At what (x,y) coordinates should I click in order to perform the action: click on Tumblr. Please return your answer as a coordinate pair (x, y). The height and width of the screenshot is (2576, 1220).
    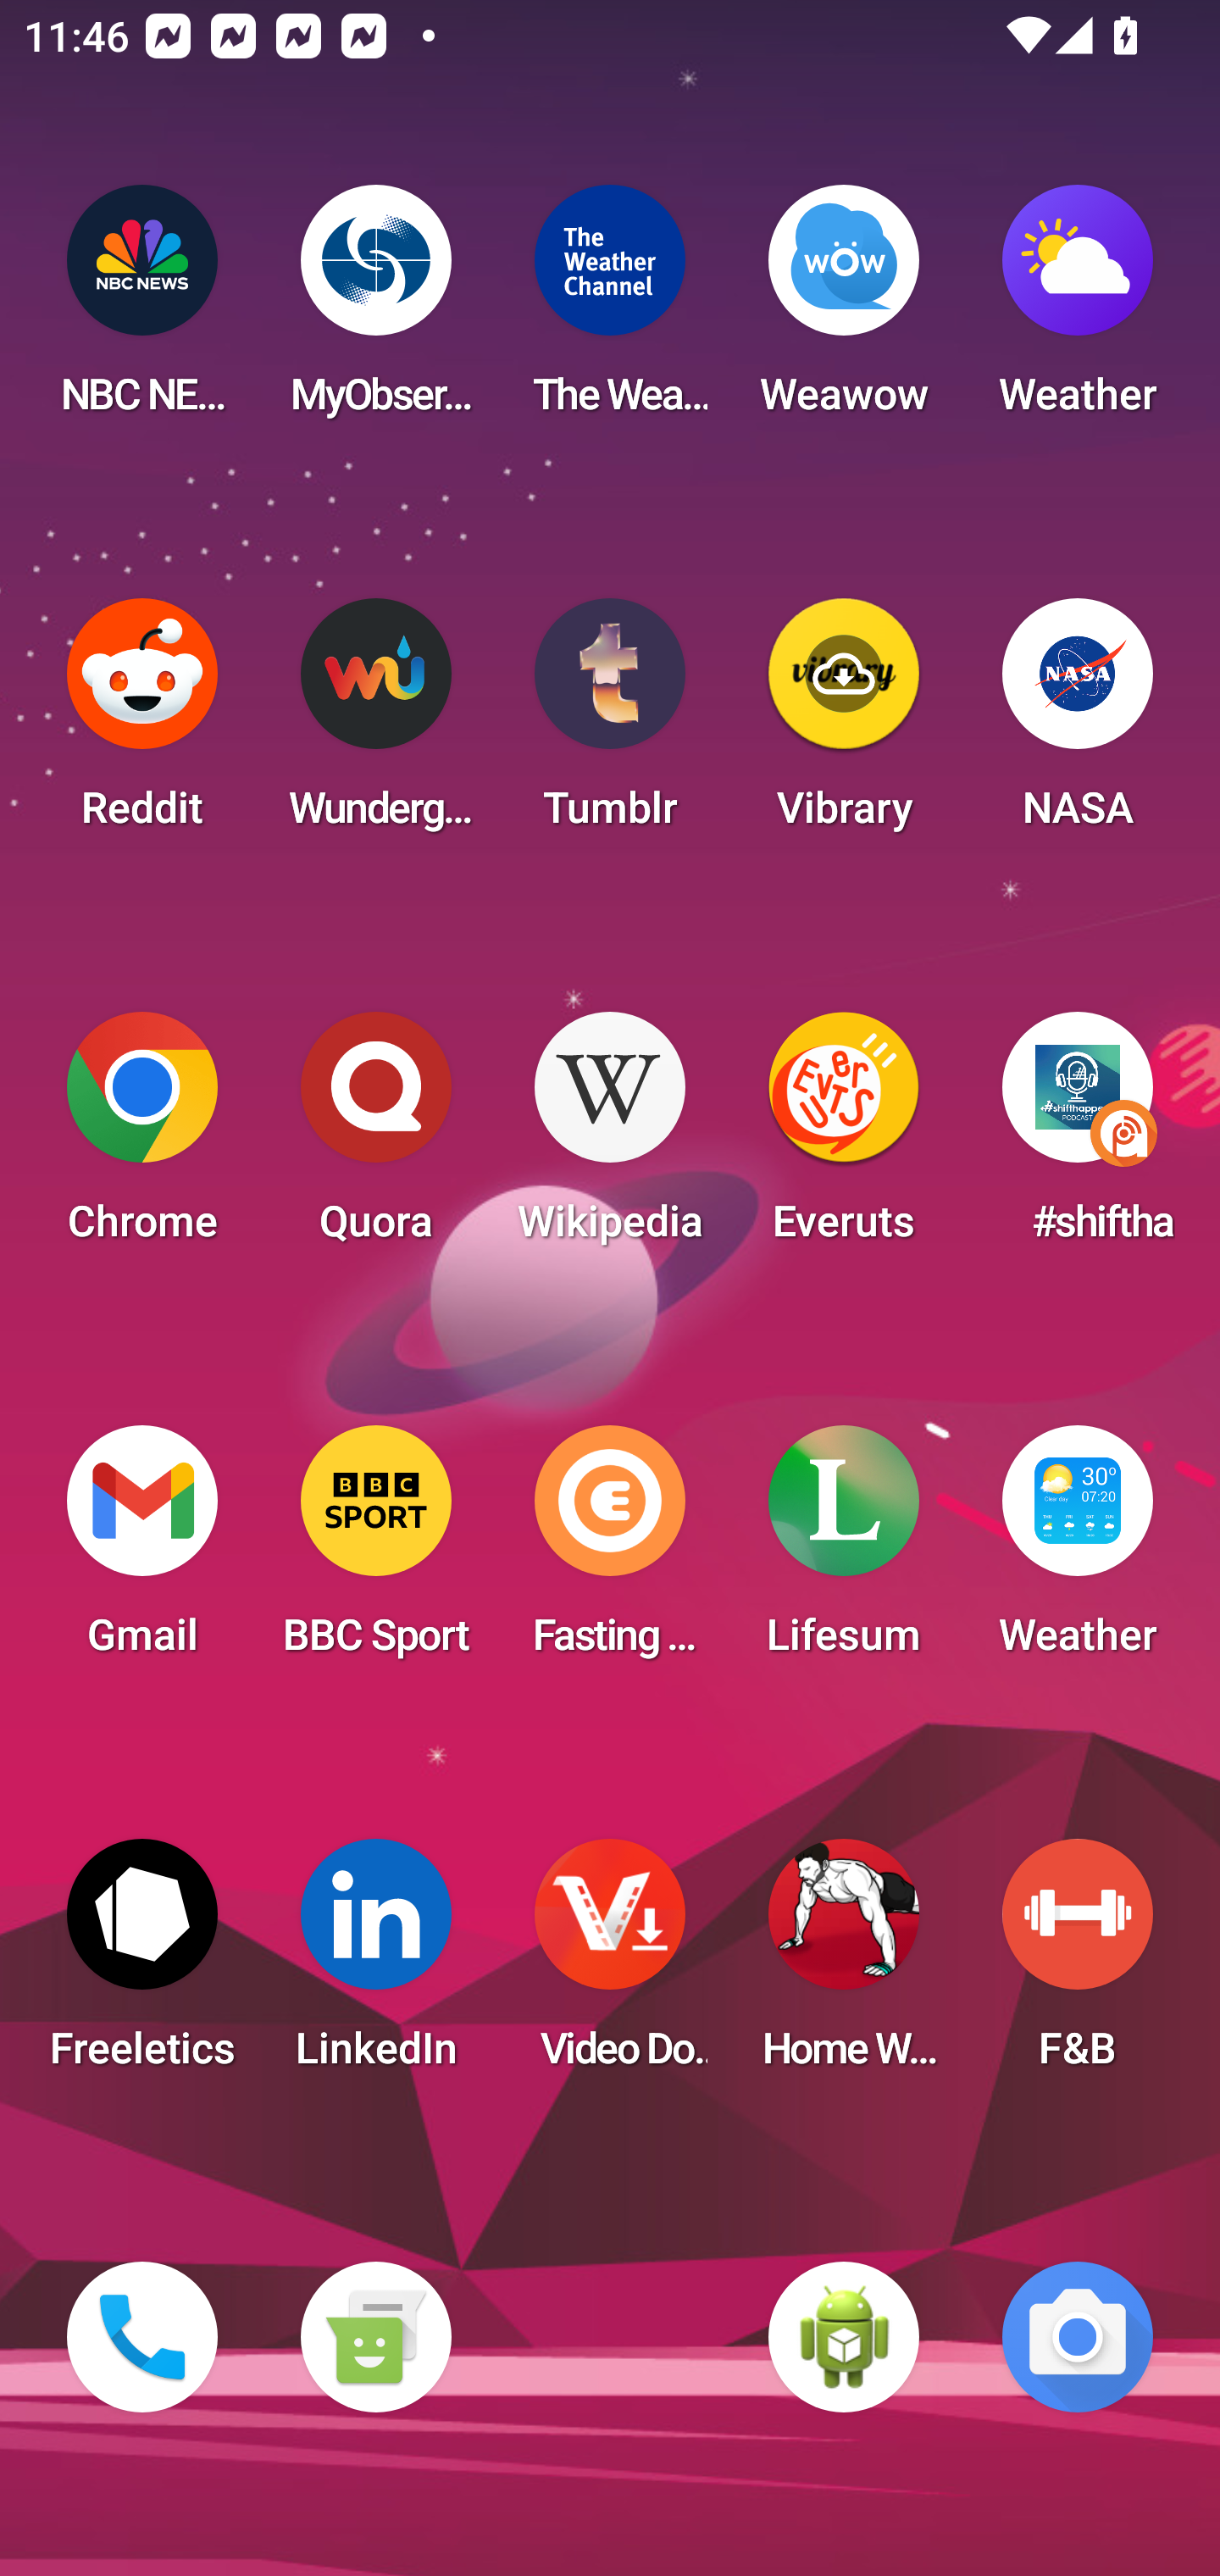
    Looking at the image, I should click on (610, 724).